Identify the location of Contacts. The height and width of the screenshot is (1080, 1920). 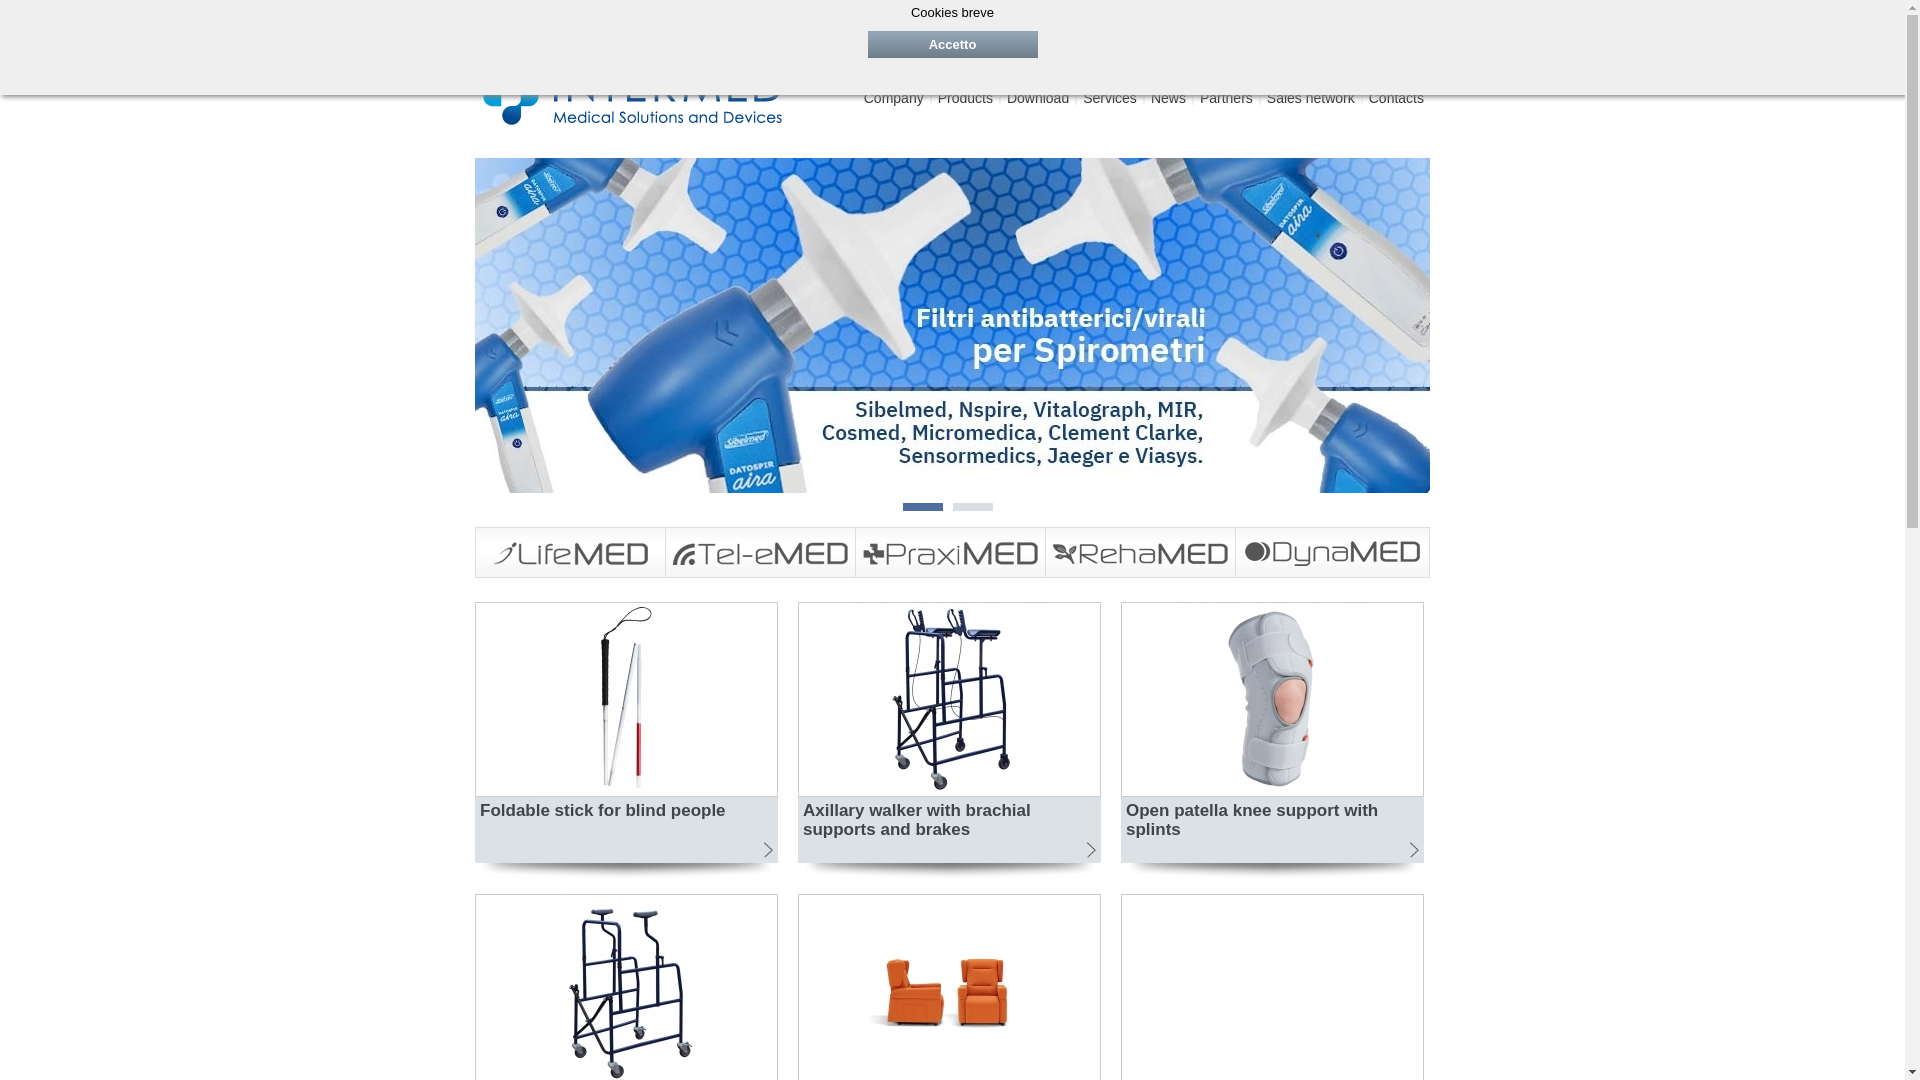
(636, 20).